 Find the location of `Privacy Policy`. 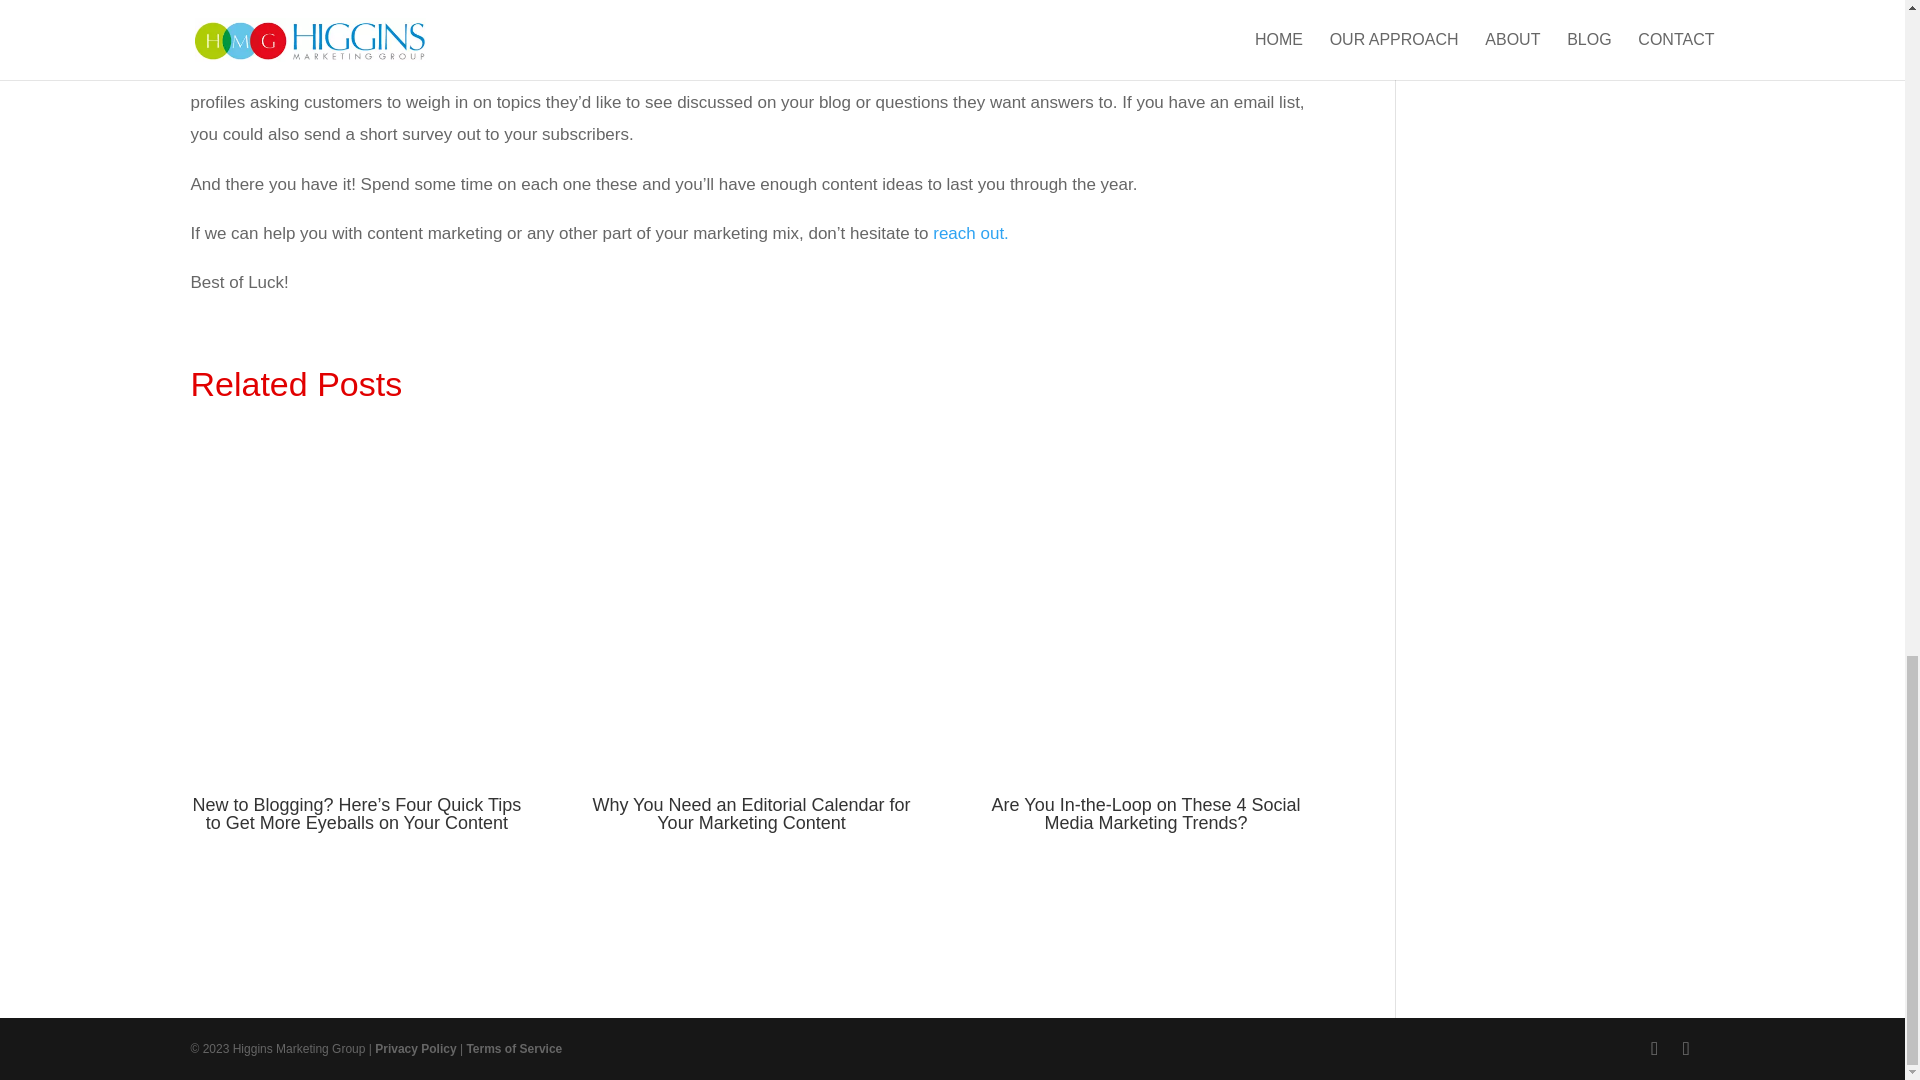

Privacy Policy is located at coordinates (415, 1049).